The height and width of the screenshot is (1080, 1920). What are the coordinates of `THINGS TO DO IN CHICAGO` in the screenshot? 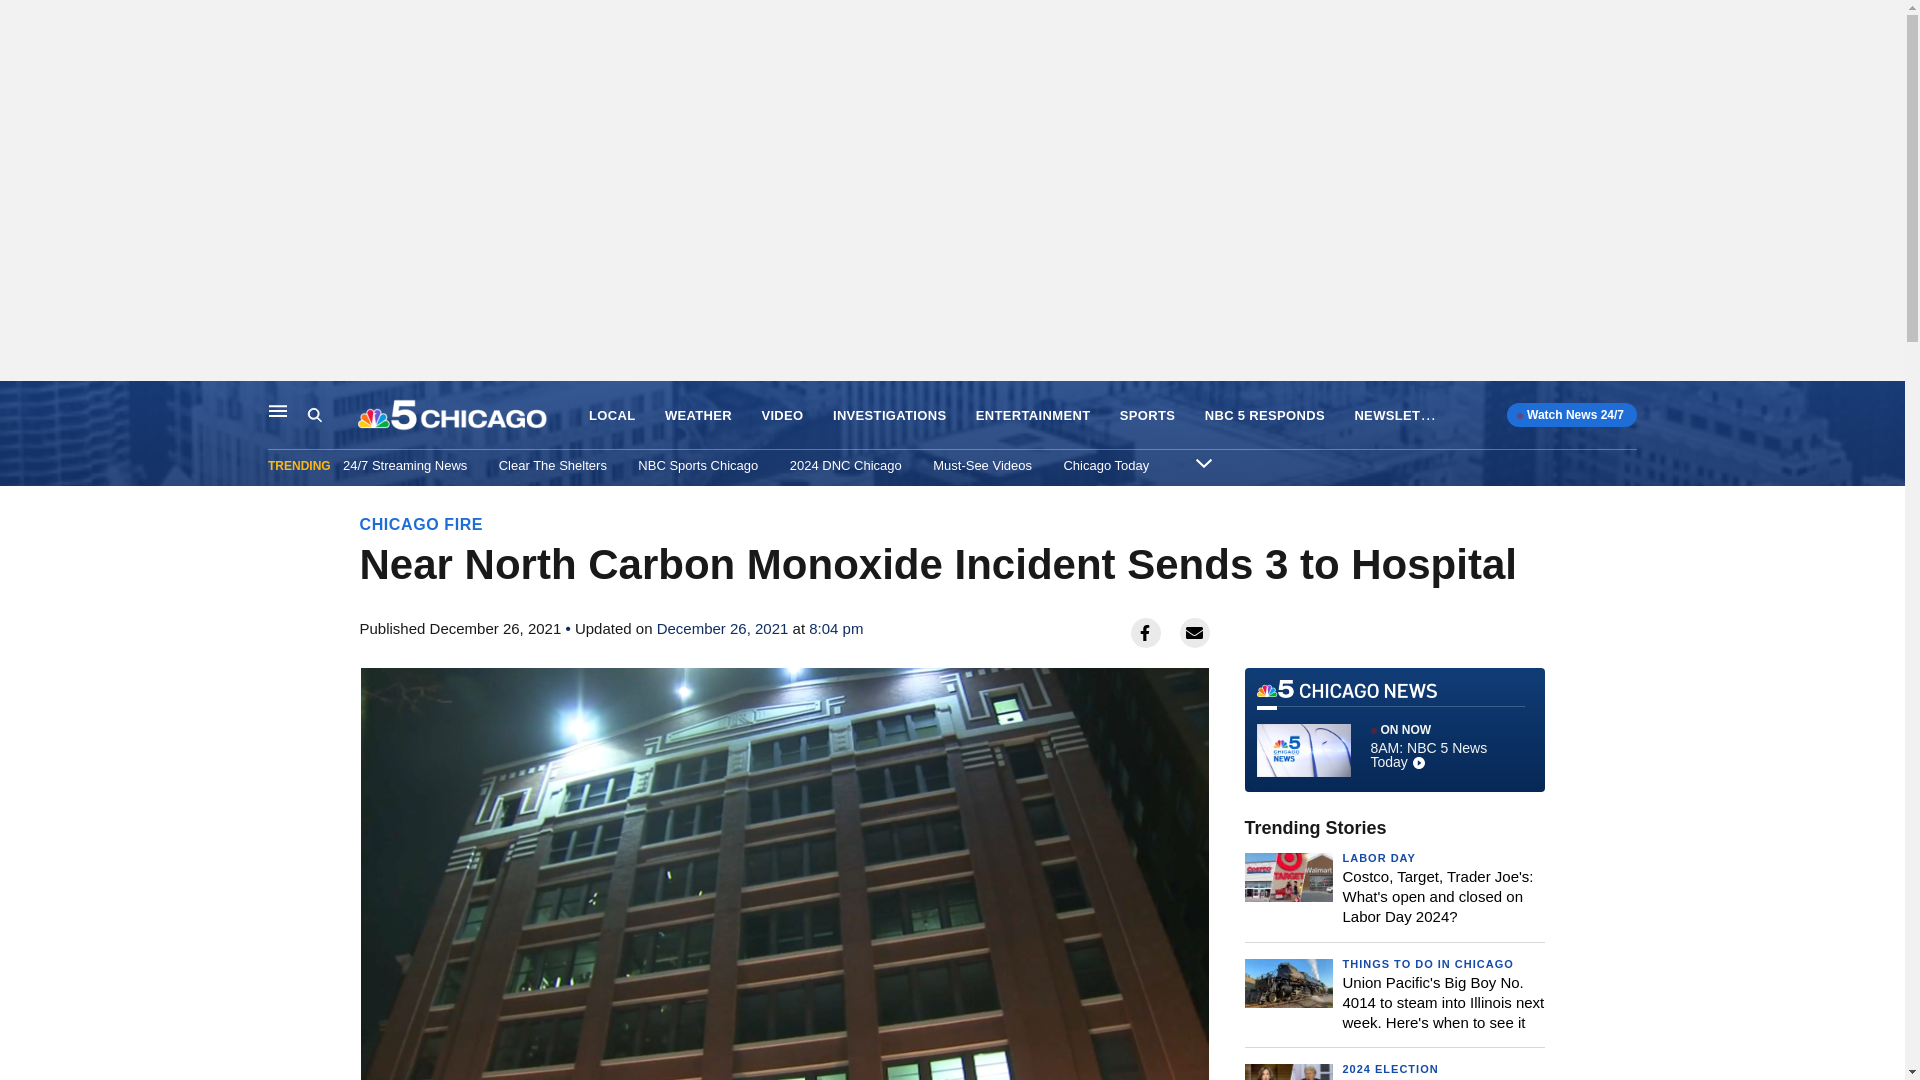 It's located at (1427, 963).